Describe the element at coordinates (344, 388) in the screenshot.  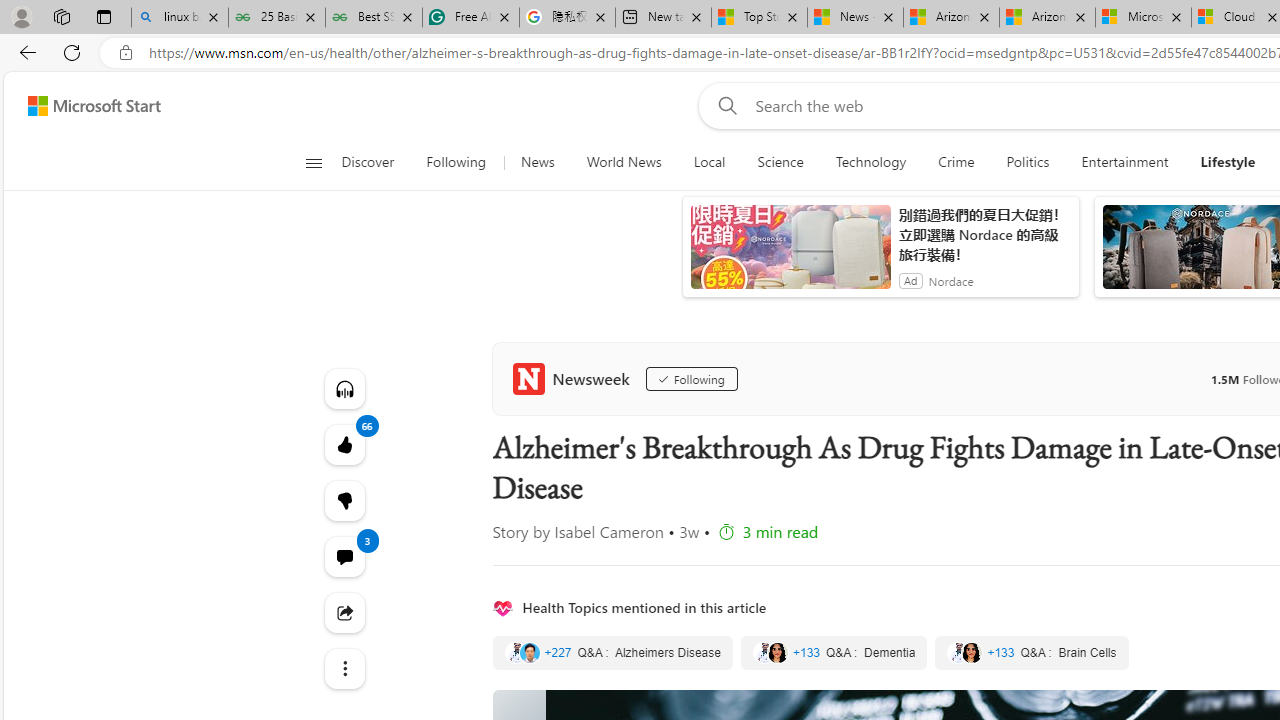
I see `Listen to this article` at that location.